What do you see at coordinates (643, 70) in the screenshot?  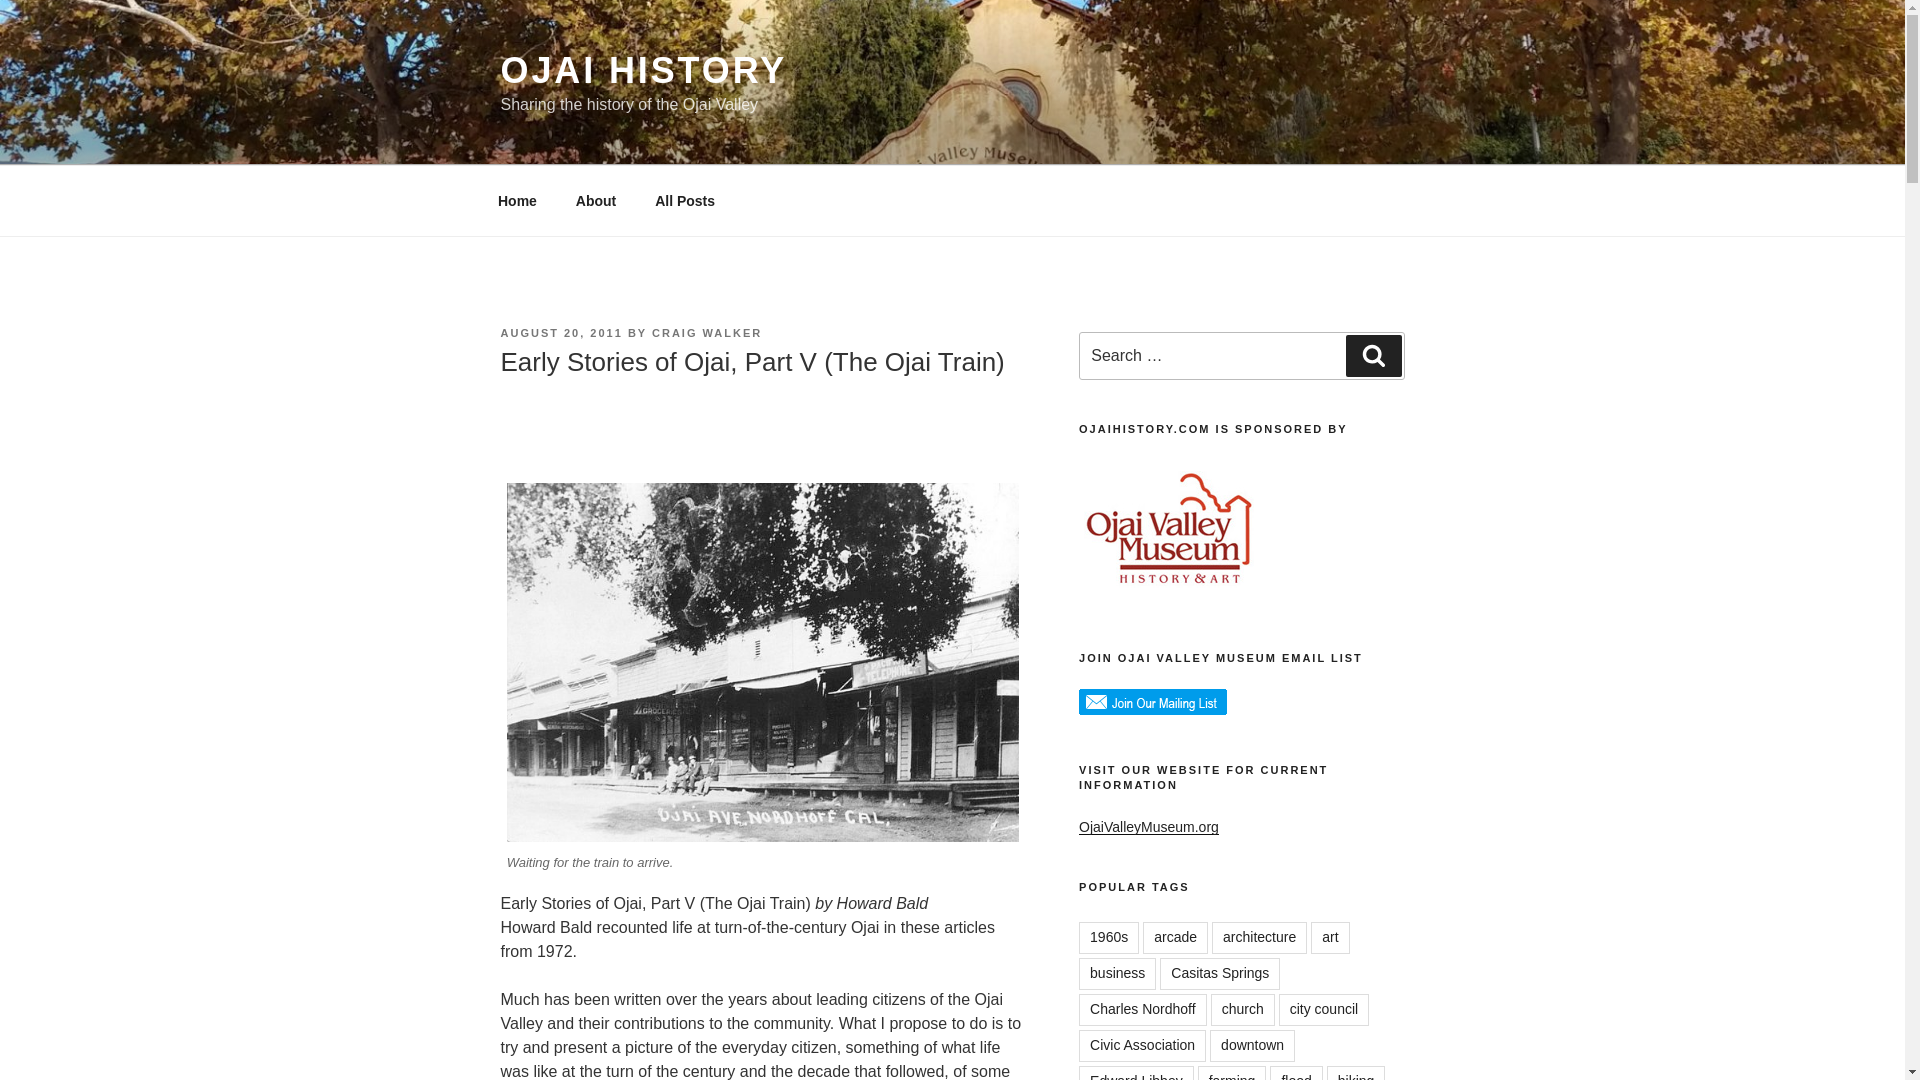 I see `OJAI HISTORY` at bounding box center [643, 70].